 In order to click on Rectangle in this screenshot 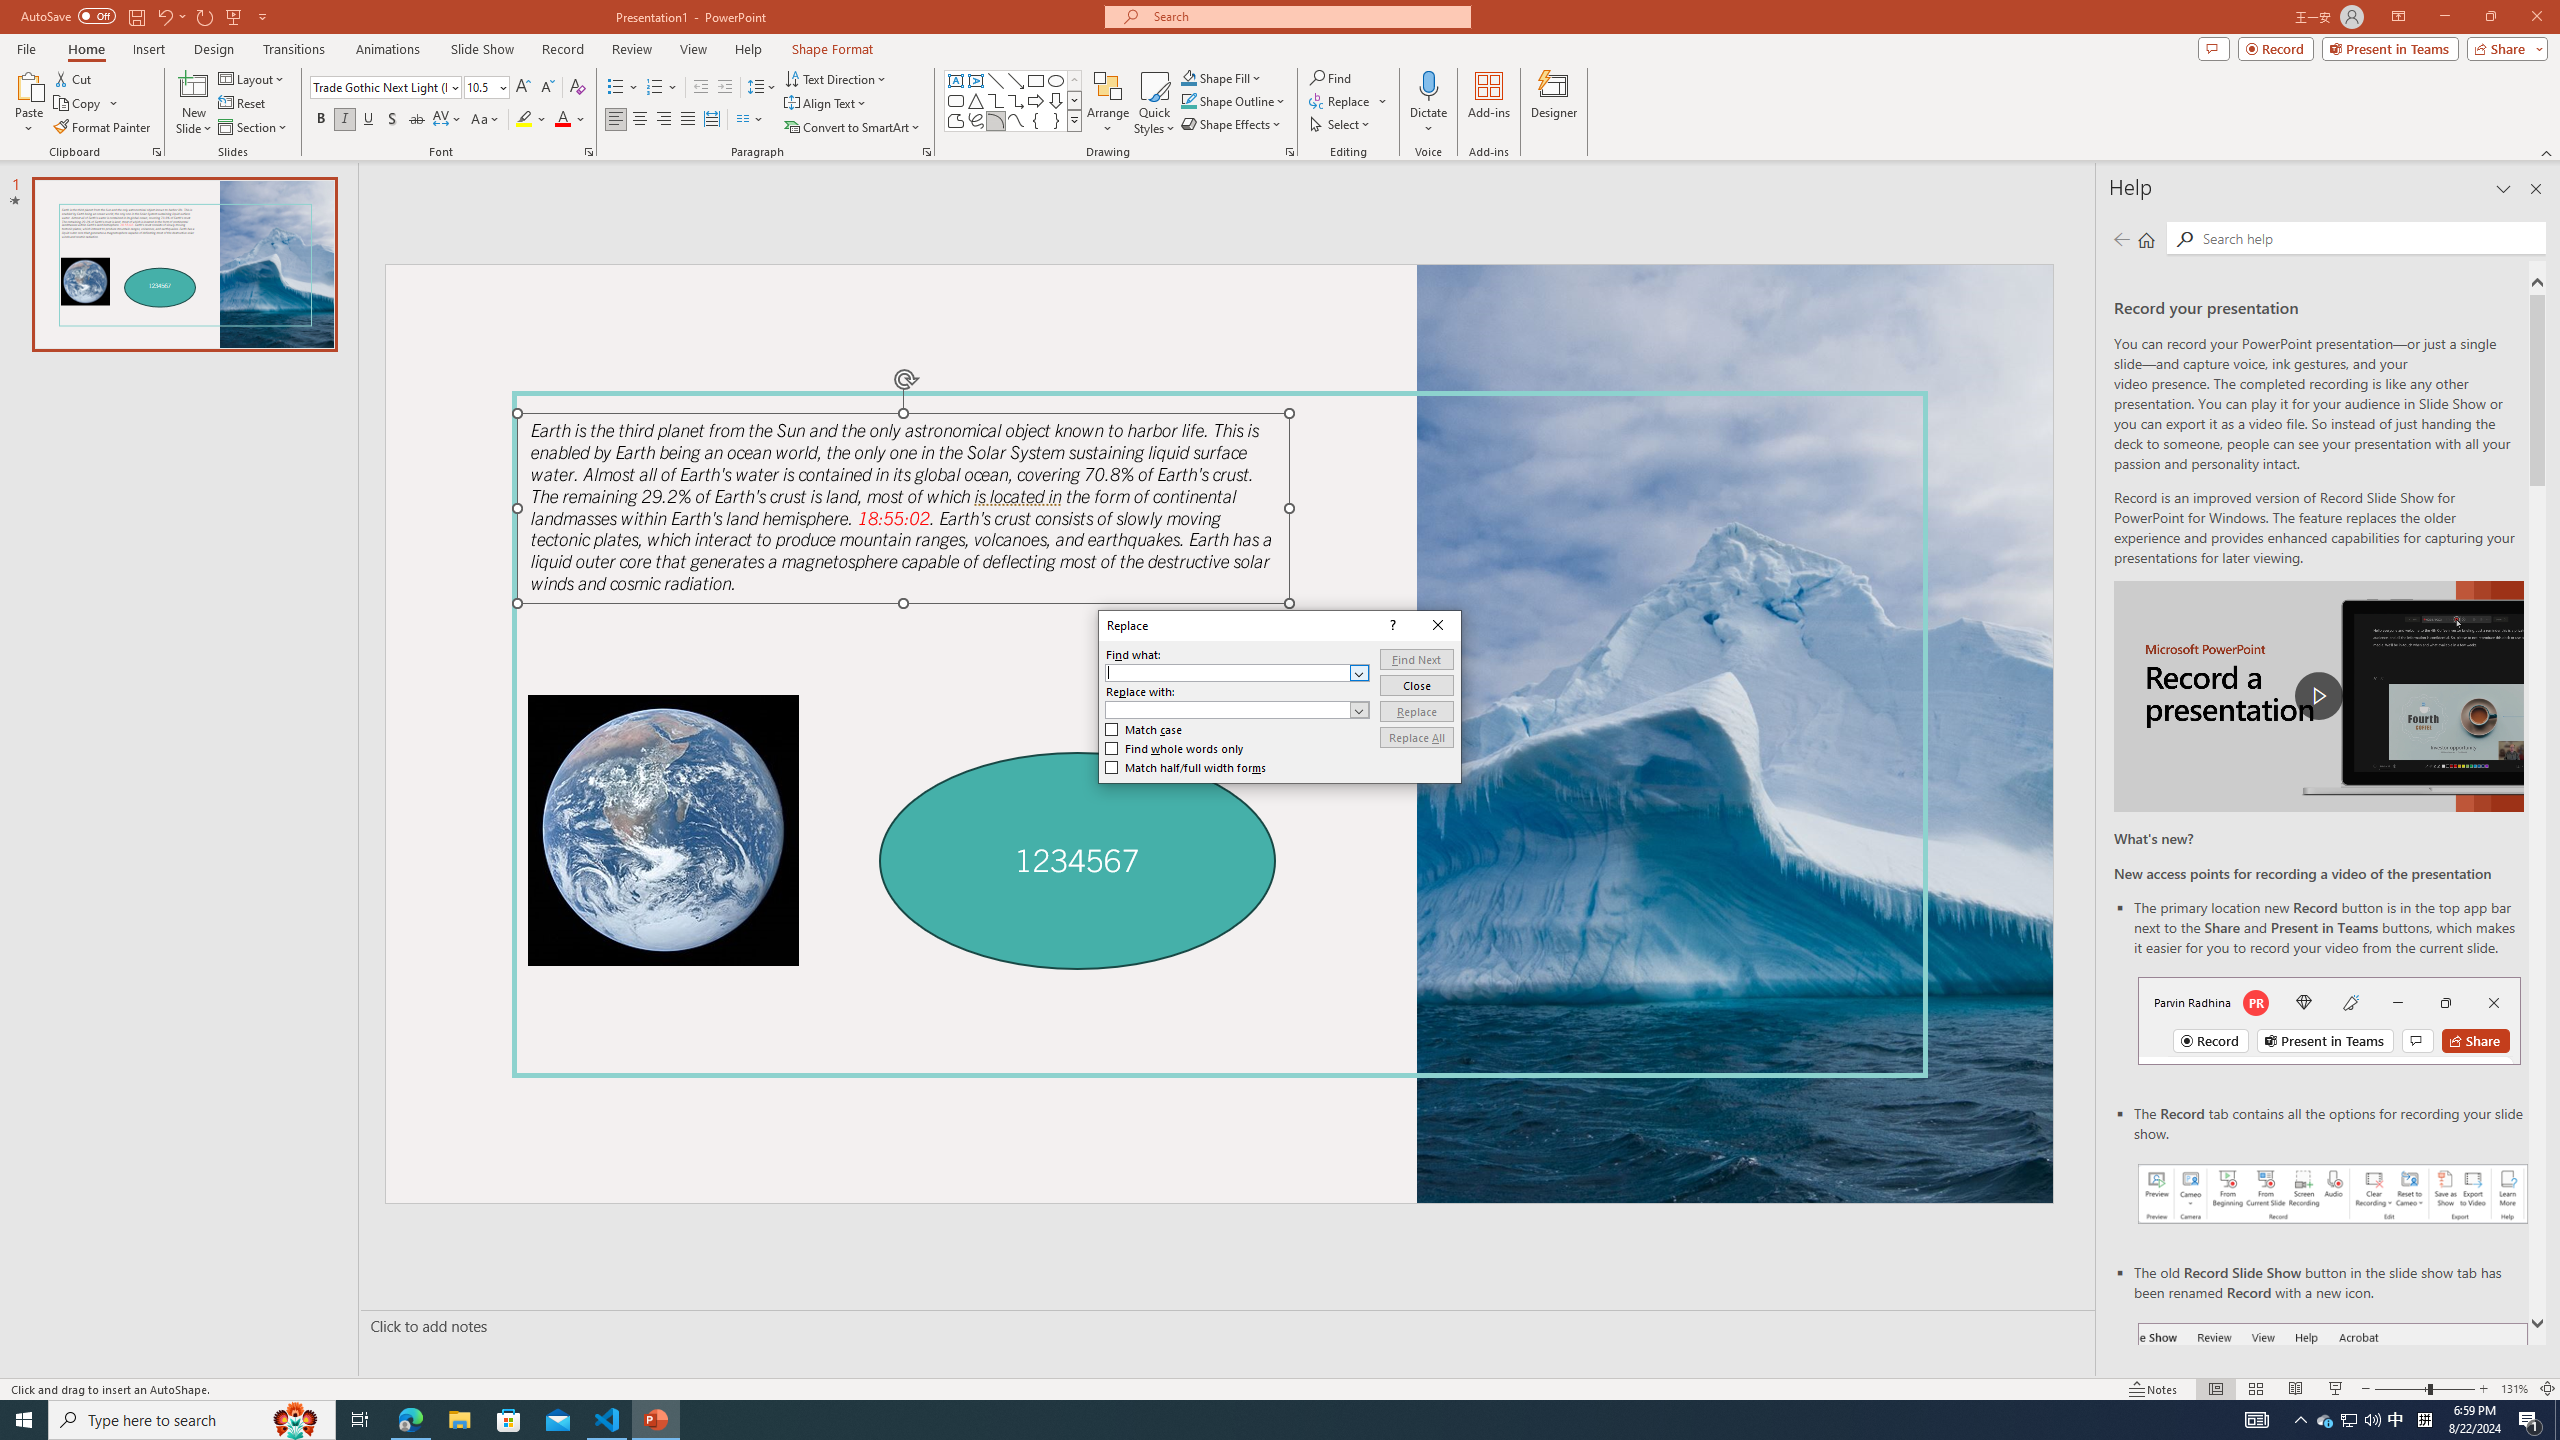, I will do `click(1036, 80)`.